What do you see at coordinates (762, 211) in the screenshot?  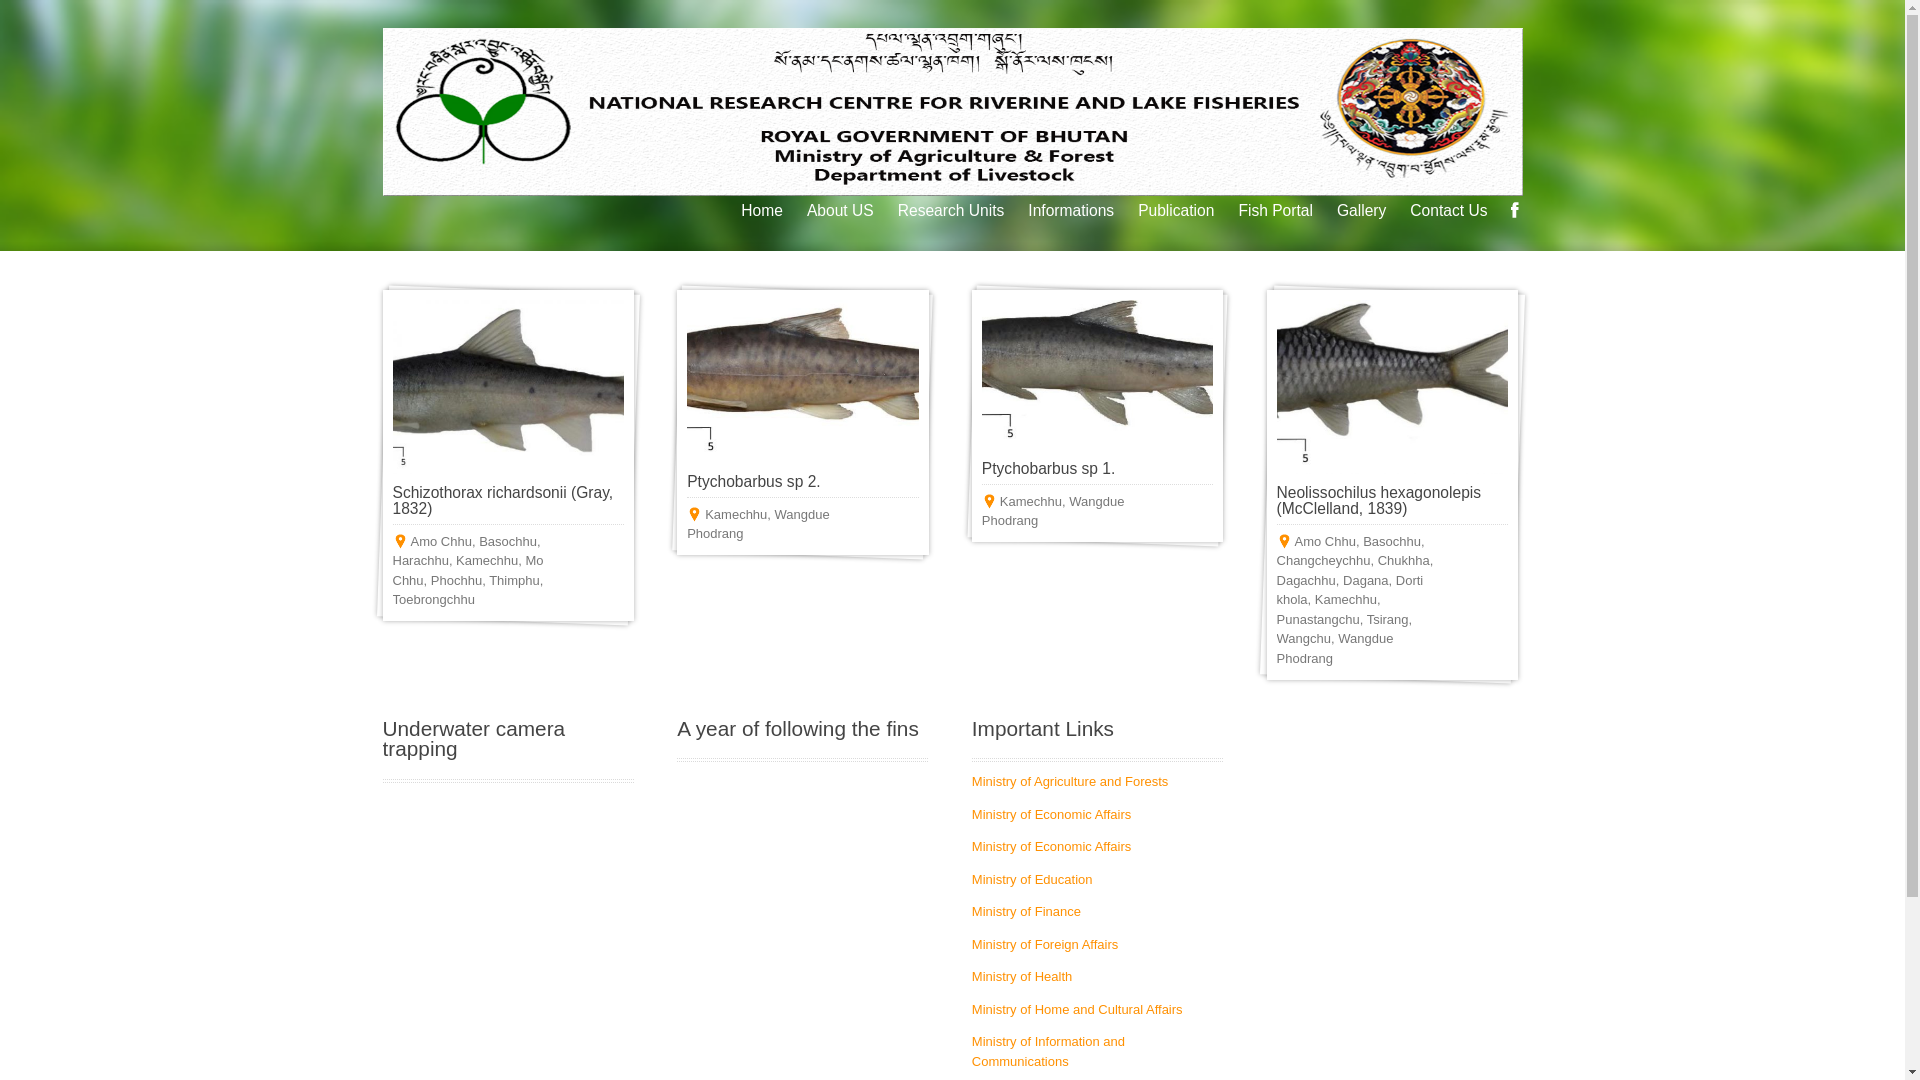 I see `Home` at bounding box center [762, 211].